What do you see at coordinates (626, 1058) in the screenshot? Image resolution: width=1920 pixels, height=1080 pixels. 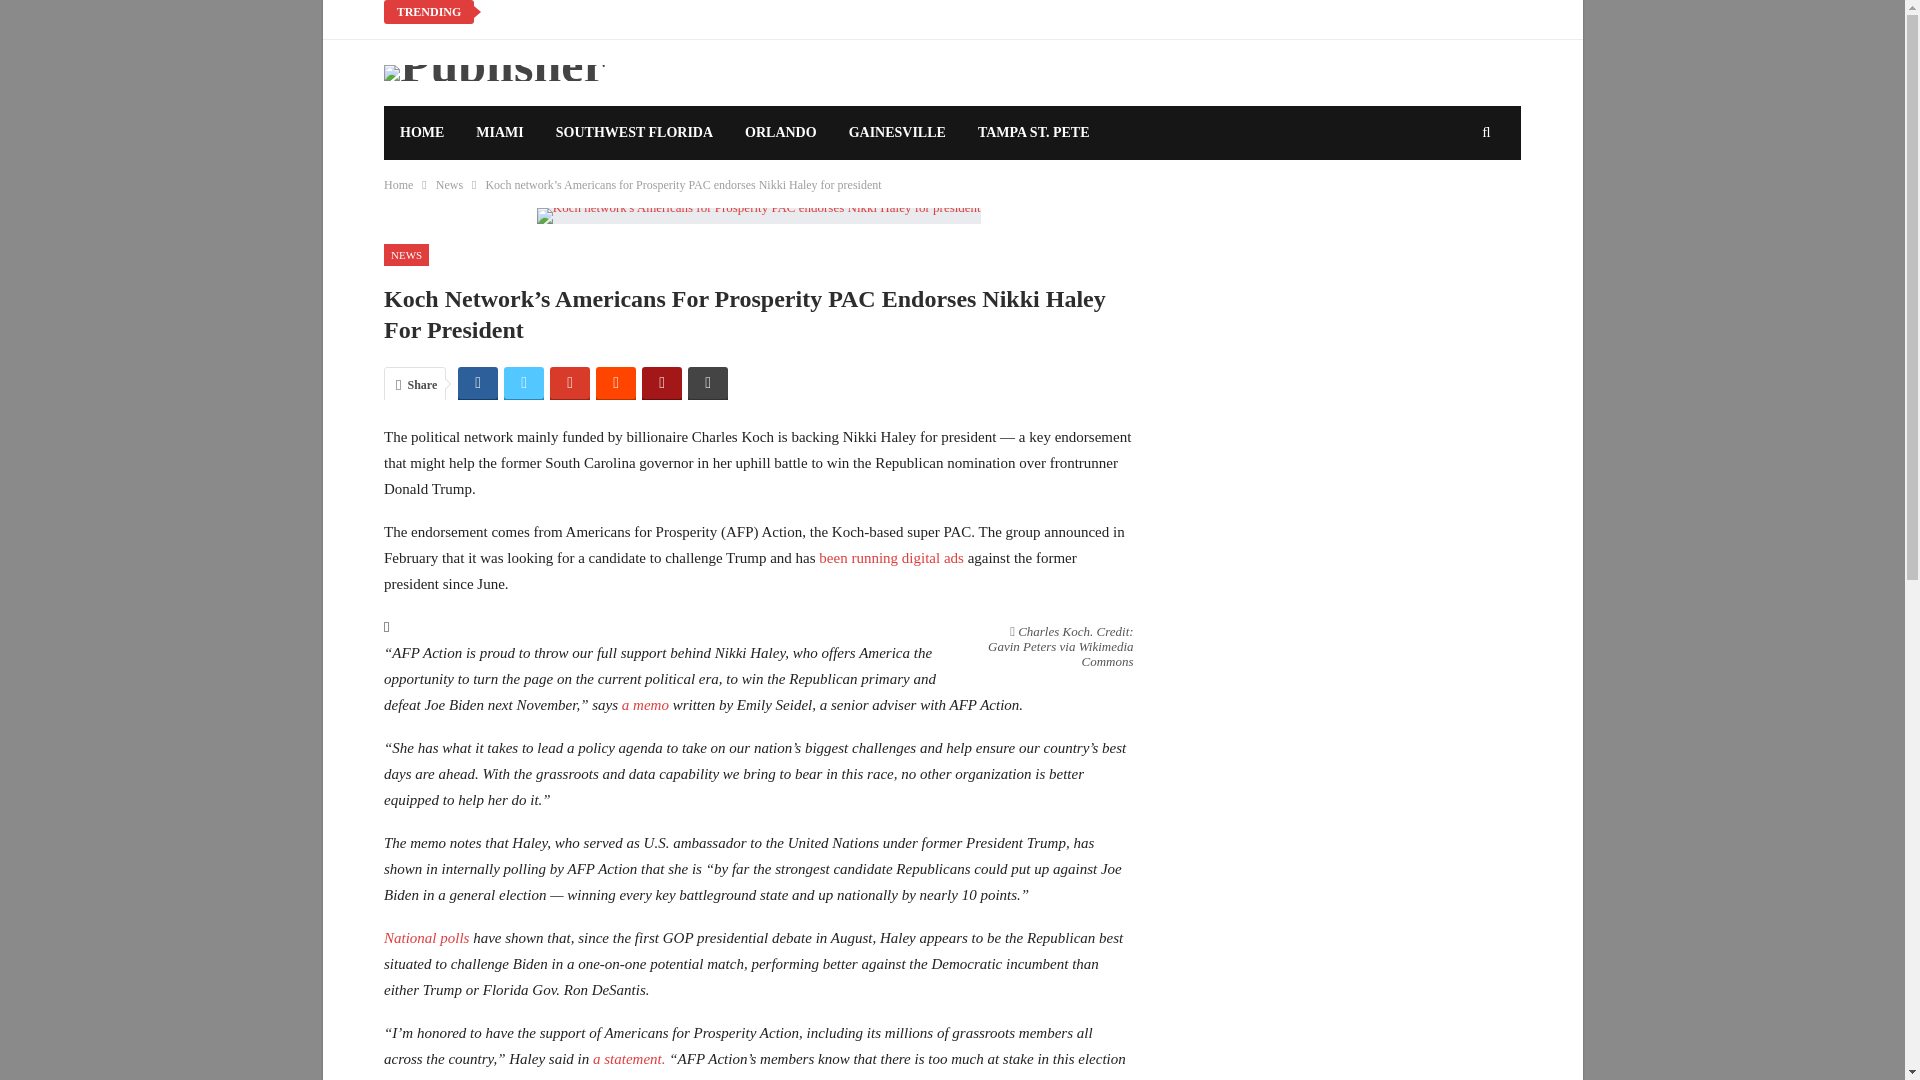 I see `a statement.` at bounding box center [626, 1058].